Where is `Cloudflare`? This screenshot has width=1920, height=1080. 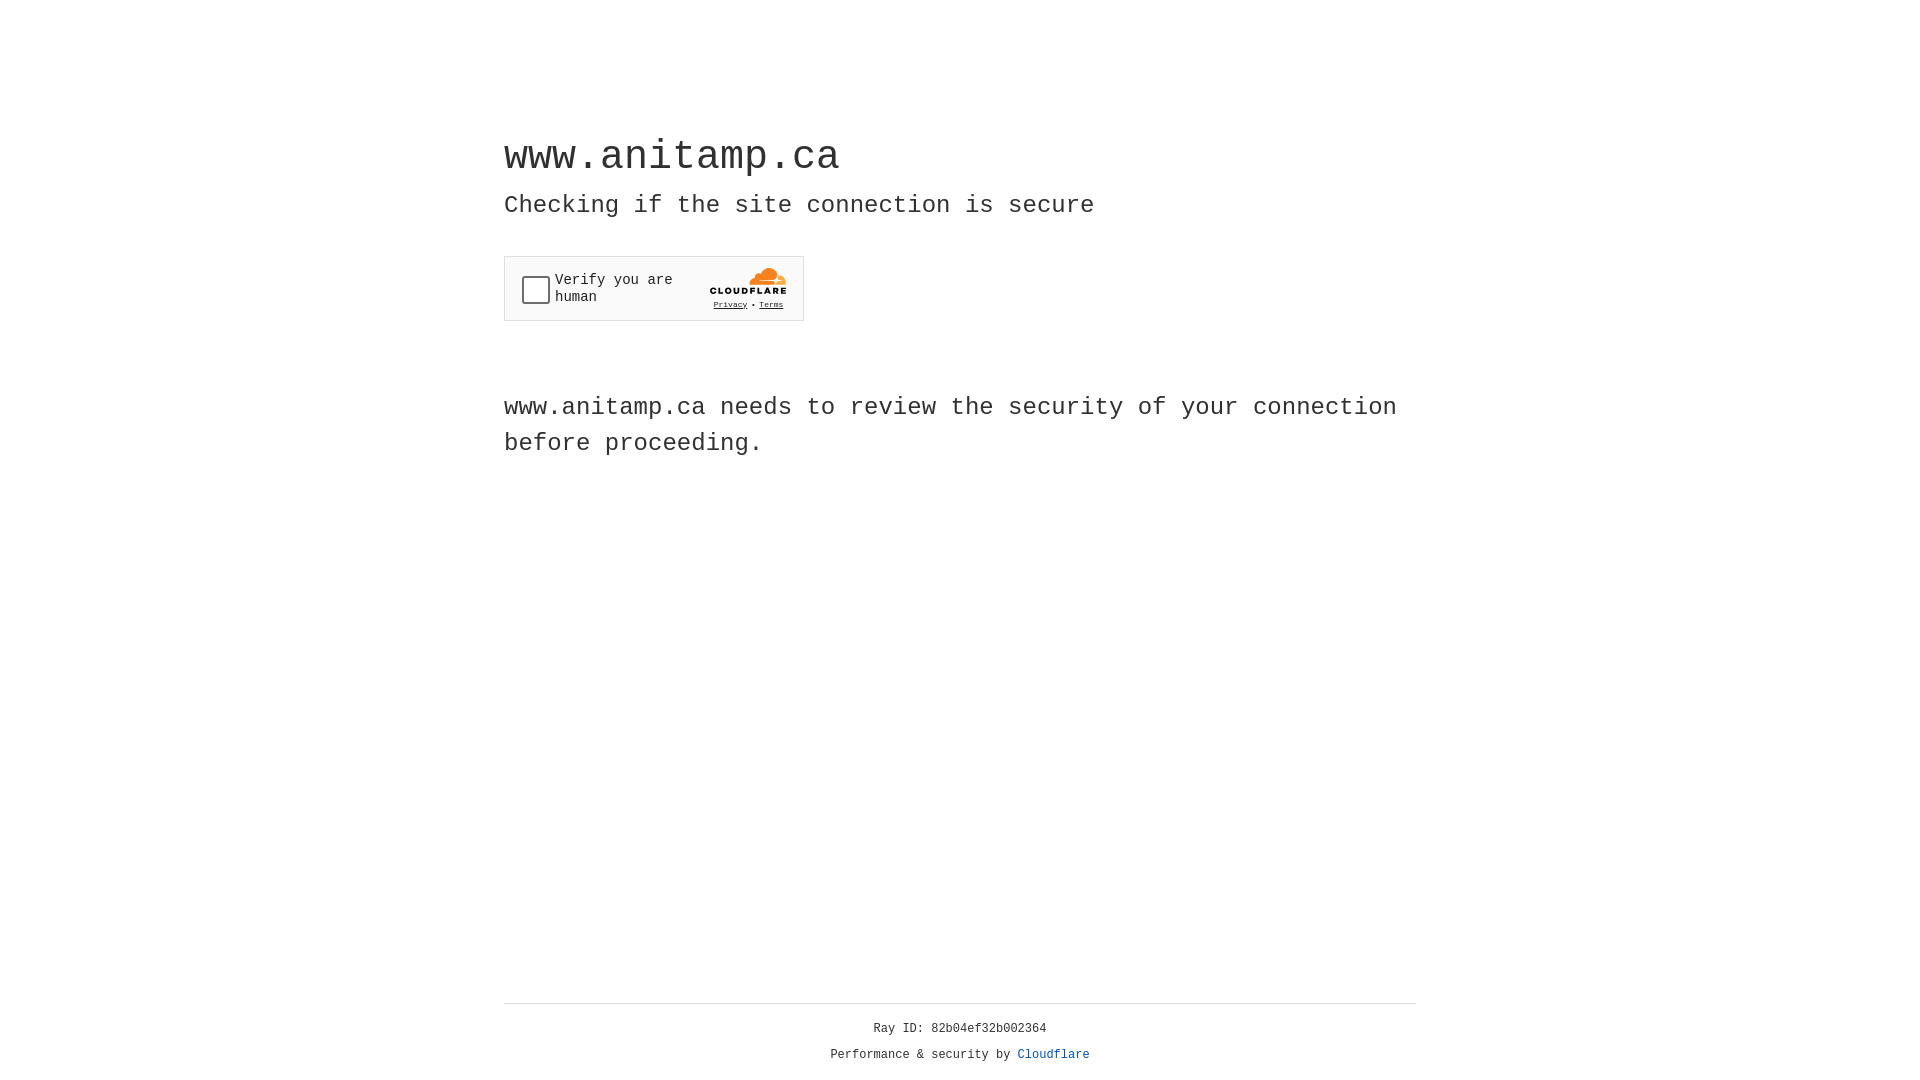
Cloudflare is located at coordinates (1054, 1055).